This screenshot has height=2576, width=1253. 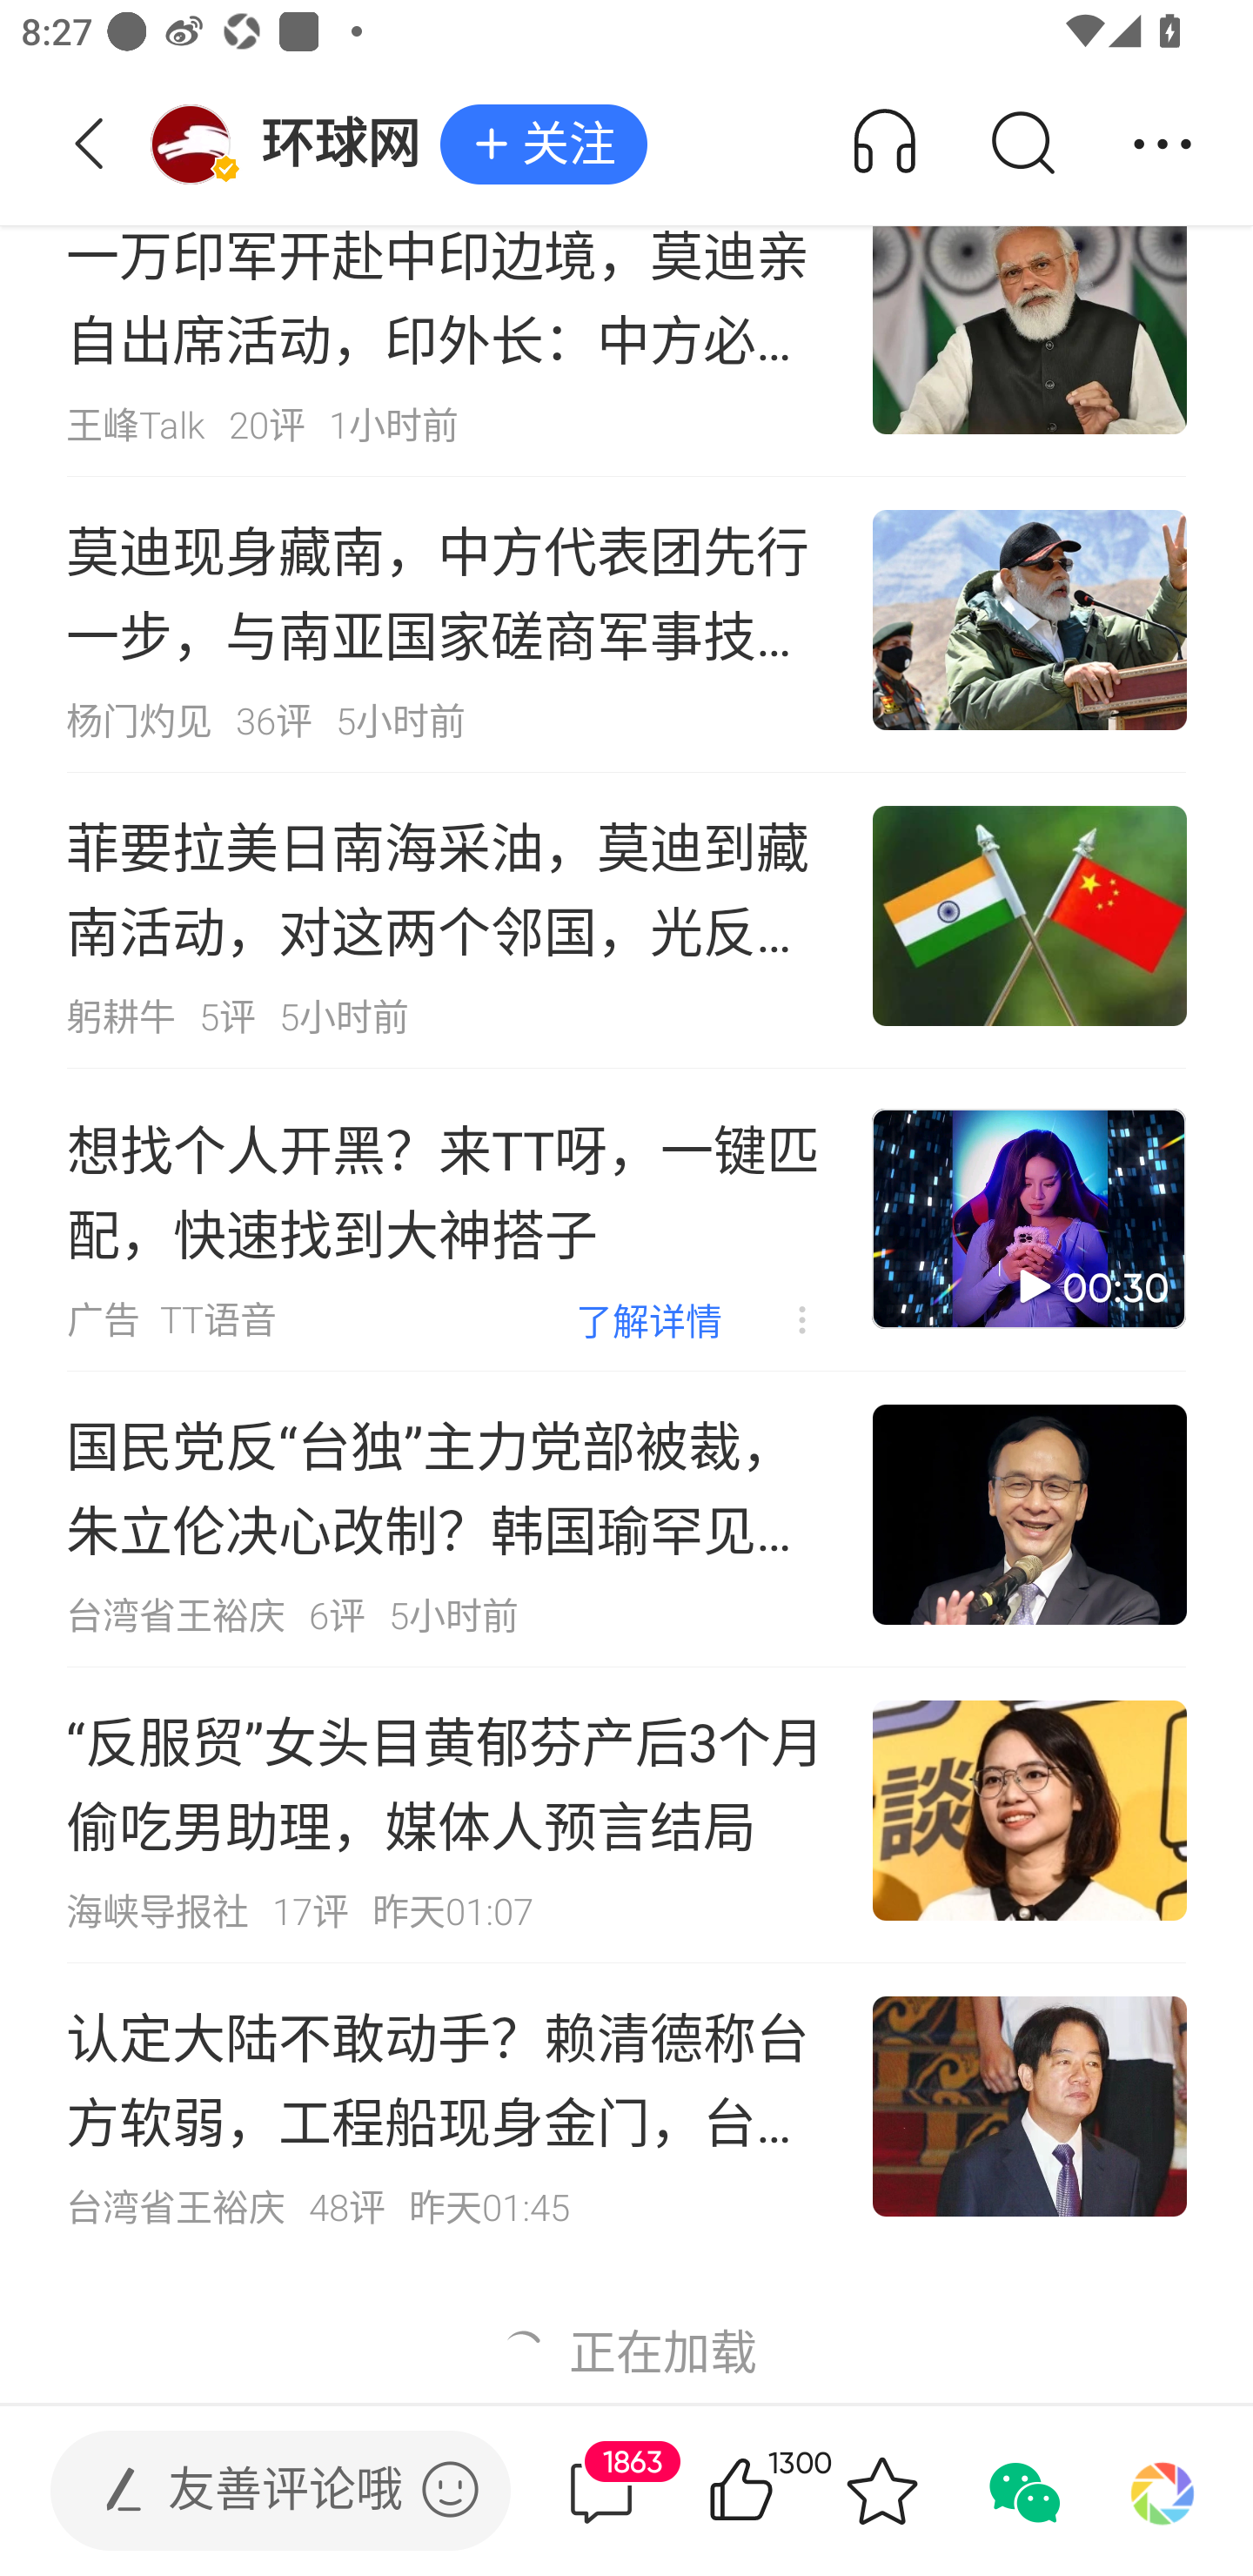 I want to click on 分享到微信 , so click(x=1022, y=2491).